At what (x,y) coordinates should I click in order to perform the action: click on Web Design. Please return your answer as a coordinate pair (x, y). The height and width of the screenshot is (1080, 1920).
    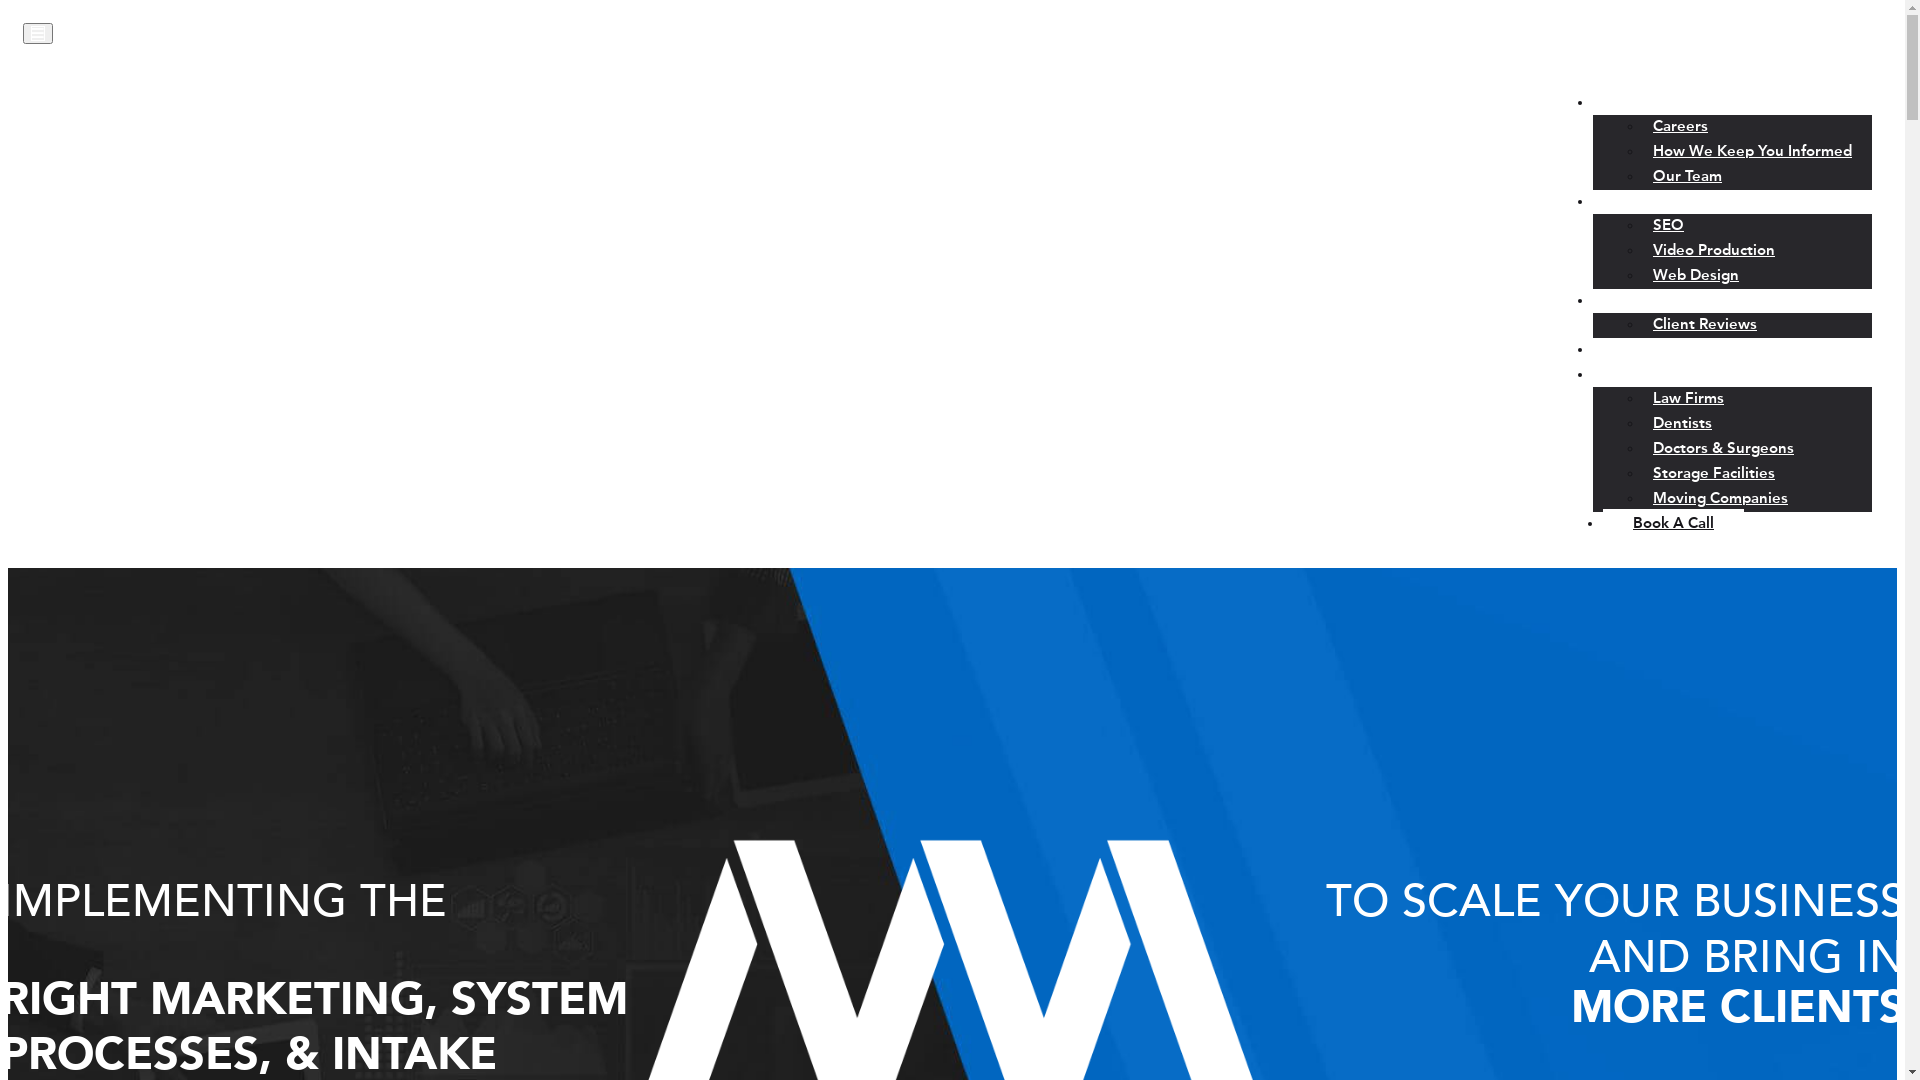
    Looking at the image, I should click on (1696, 276).